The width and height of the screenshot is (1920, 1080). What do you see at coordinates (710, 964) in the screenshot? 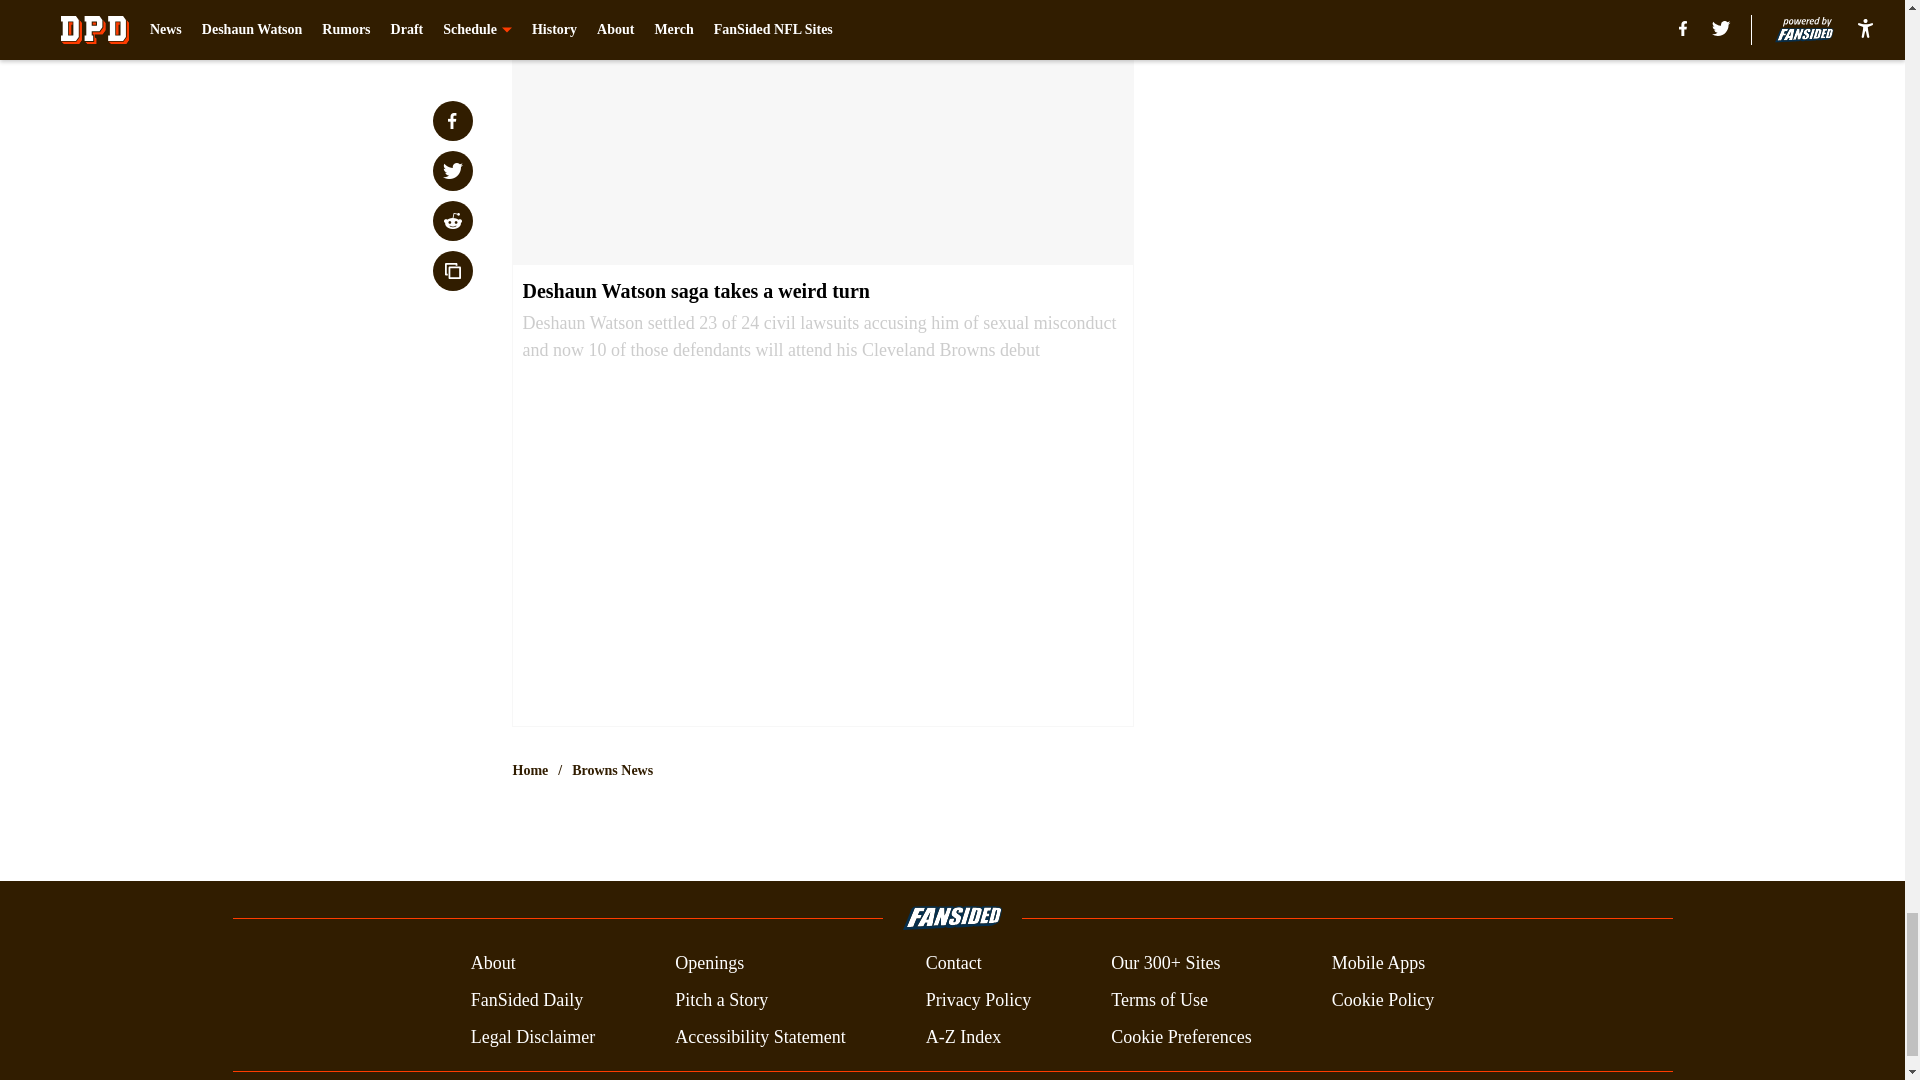
I see `Openings` at bounding box center [710, 964].